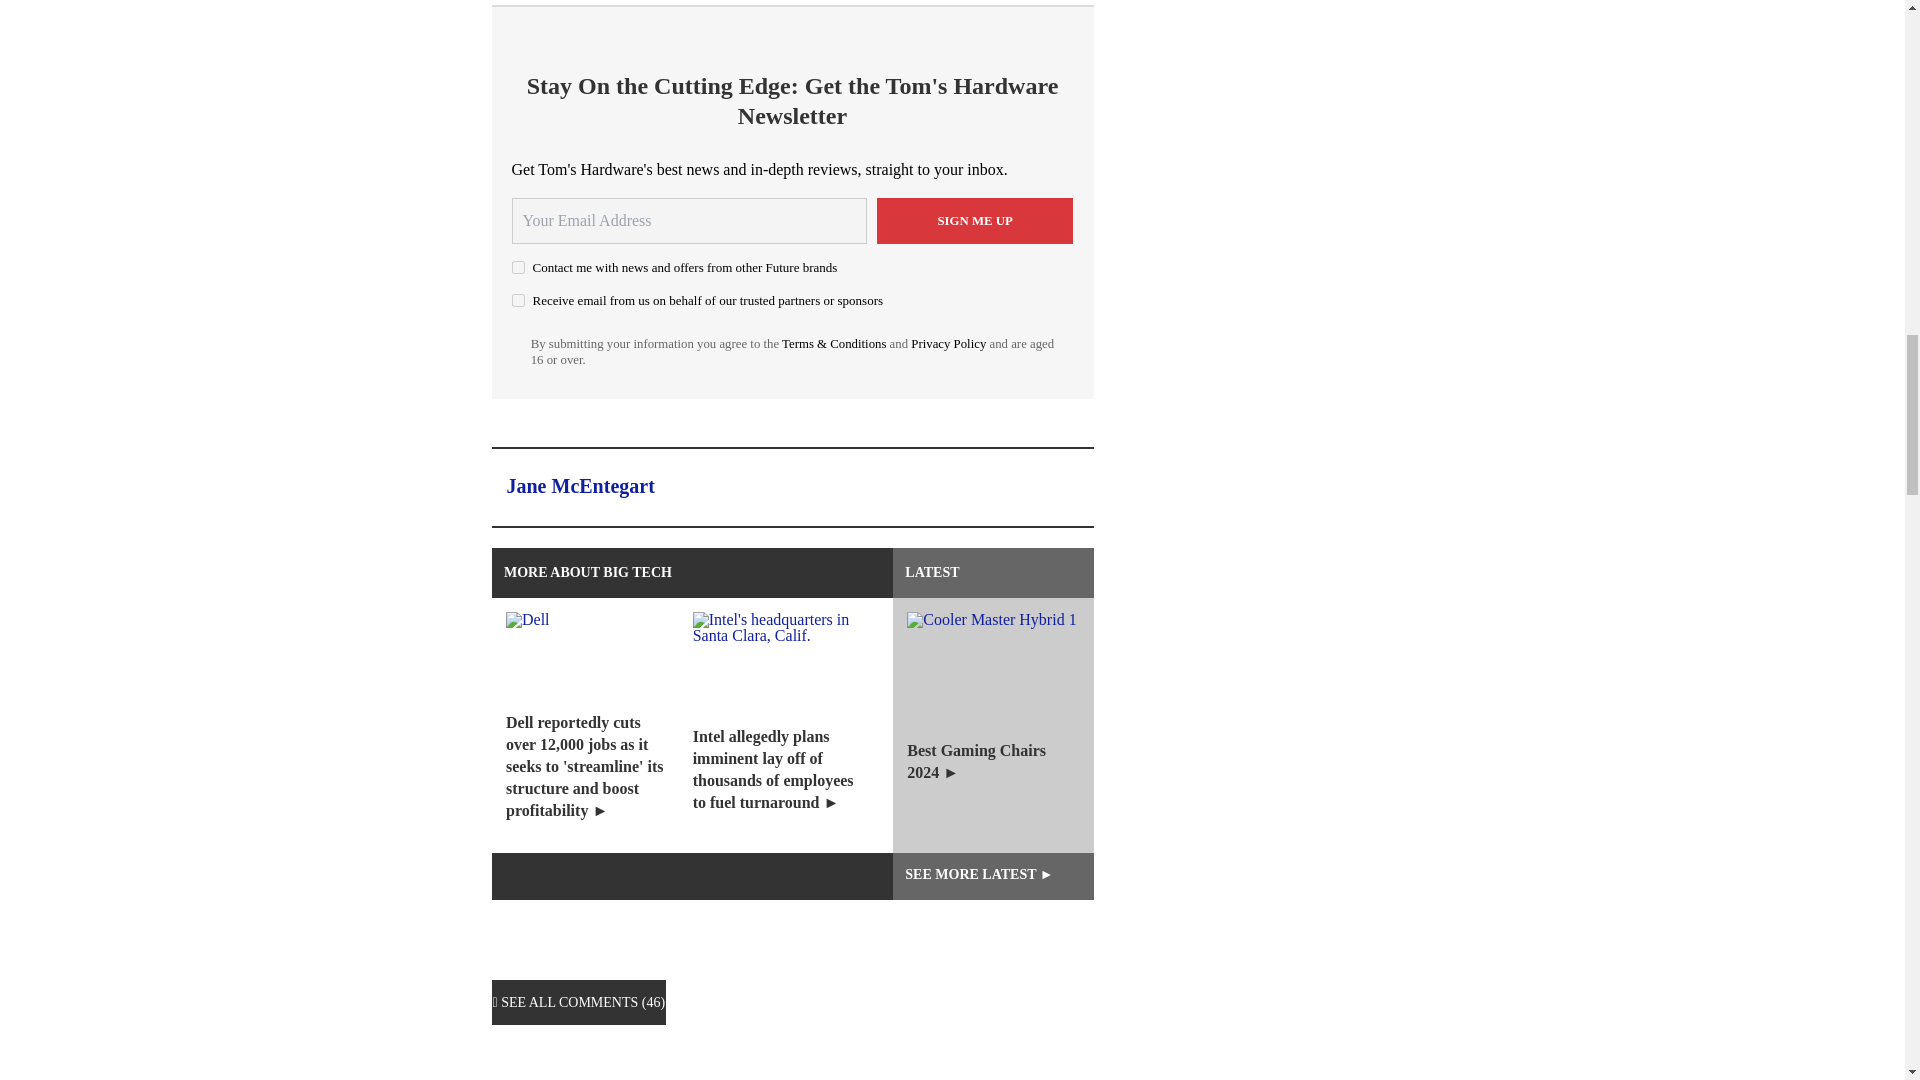 This screenshot has height=1080, width=1920. What do you see at coordinates (518, 268) in the screenshot?
I see `on` at bounding box center [518, 268].